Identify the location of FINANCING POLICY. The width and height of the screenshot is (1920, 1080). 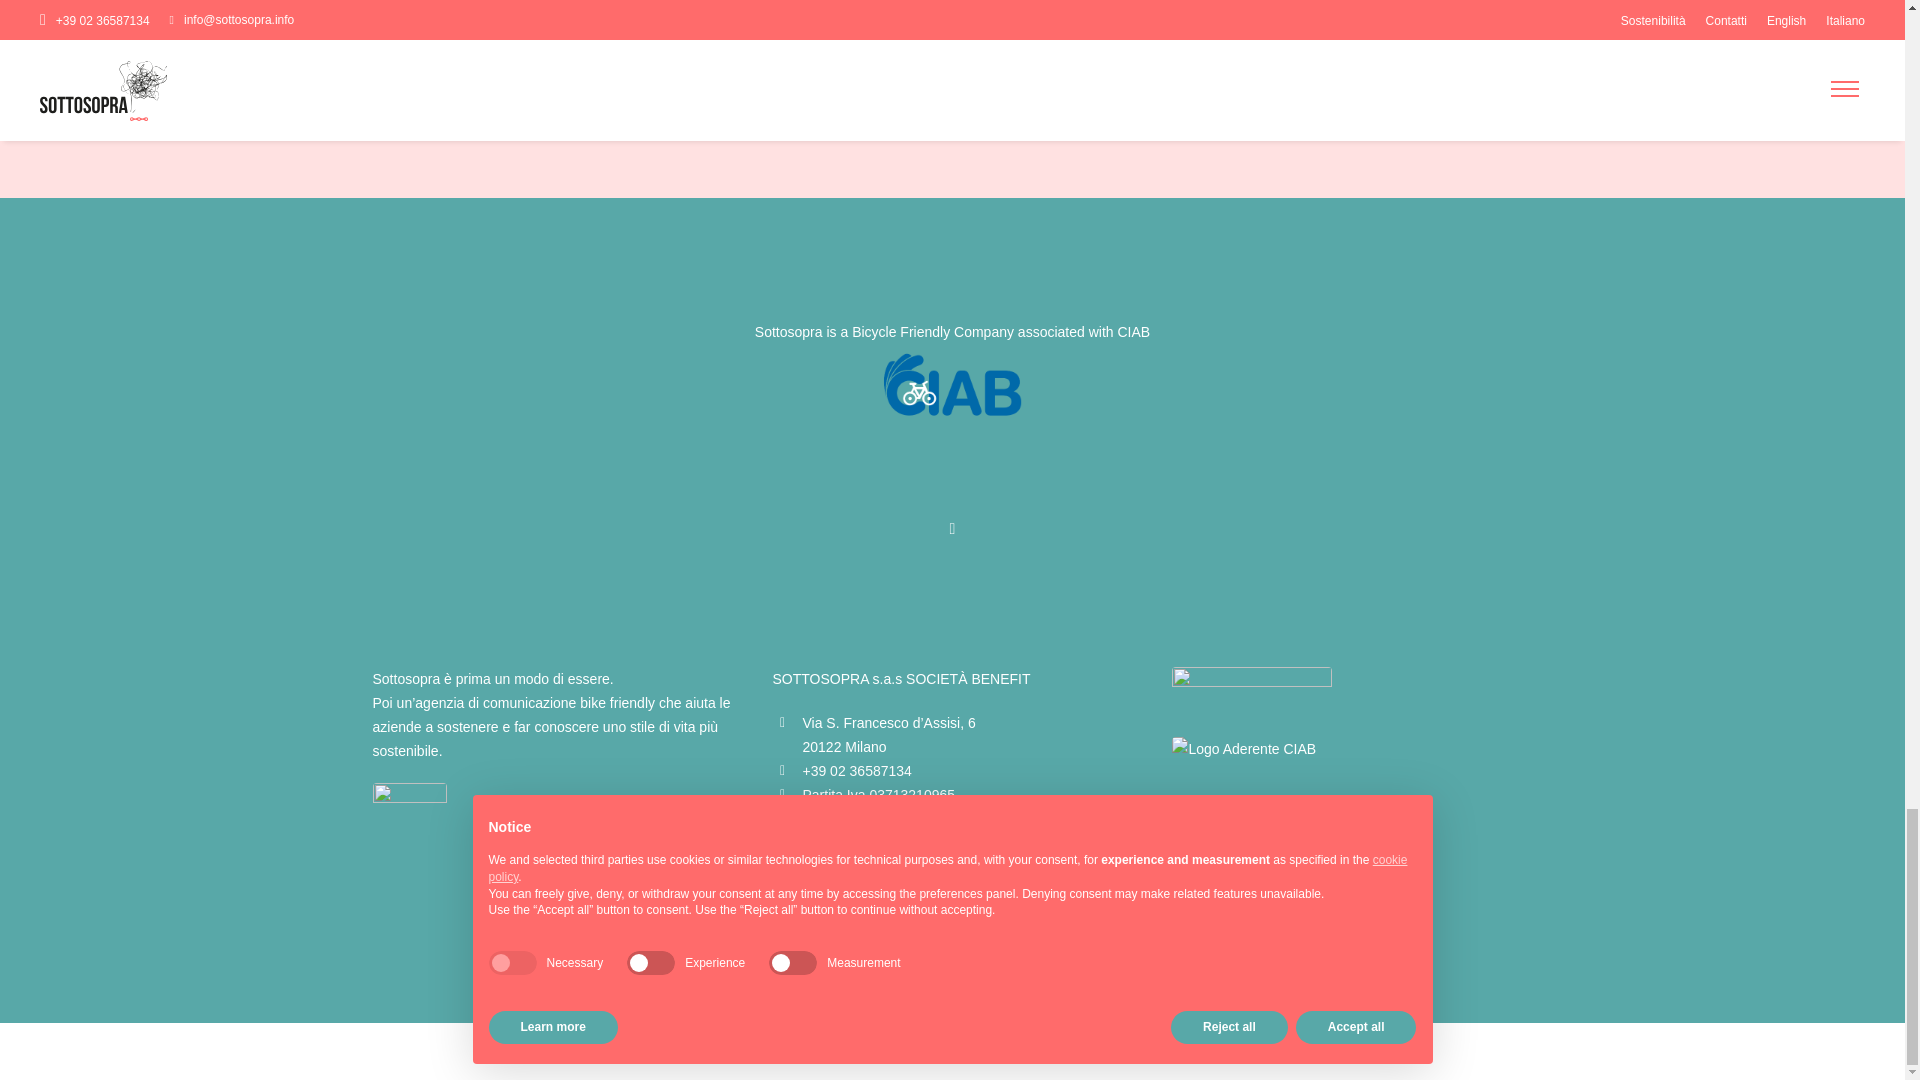
(1051, 1051).